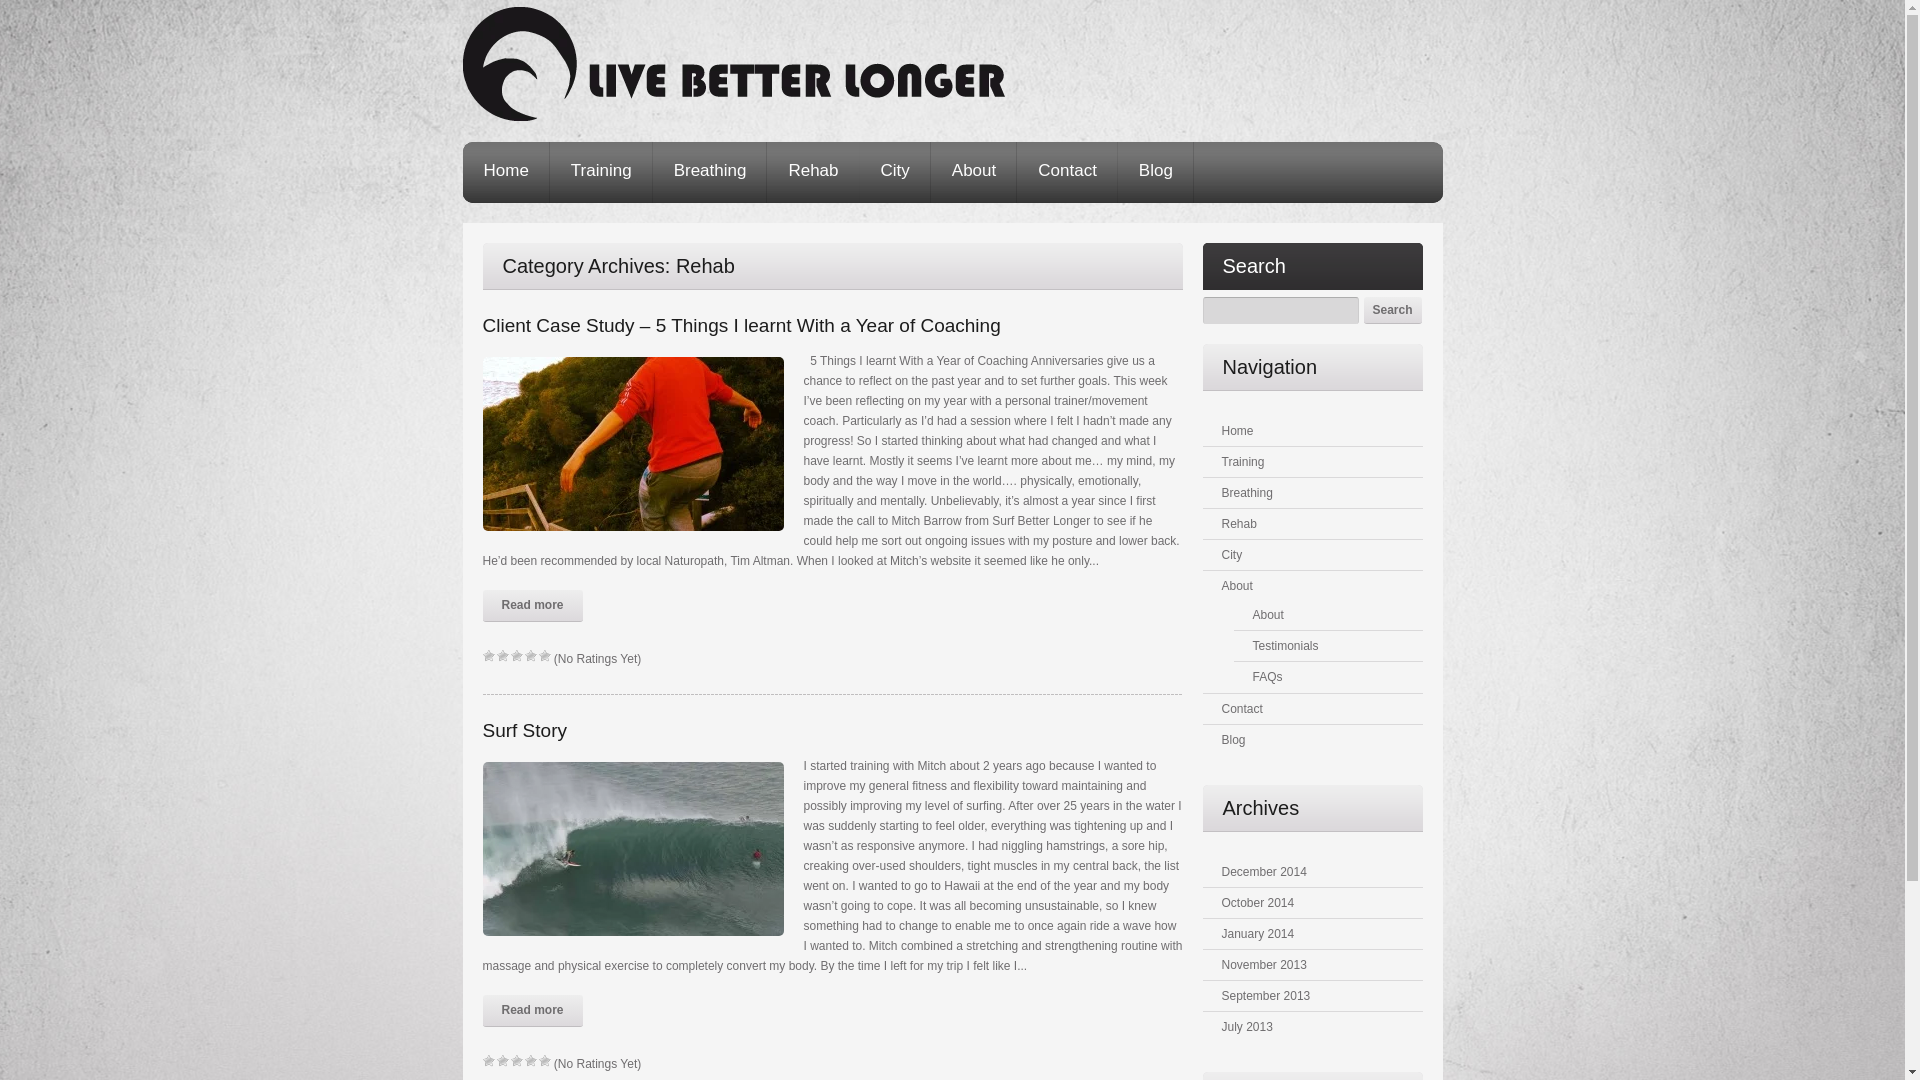 This screenshot has width=1920, height=1080. What do you see at coordinates (544, 1061) in the screenshot?
I see `5 Stars` at bounding box center [544, 1061].